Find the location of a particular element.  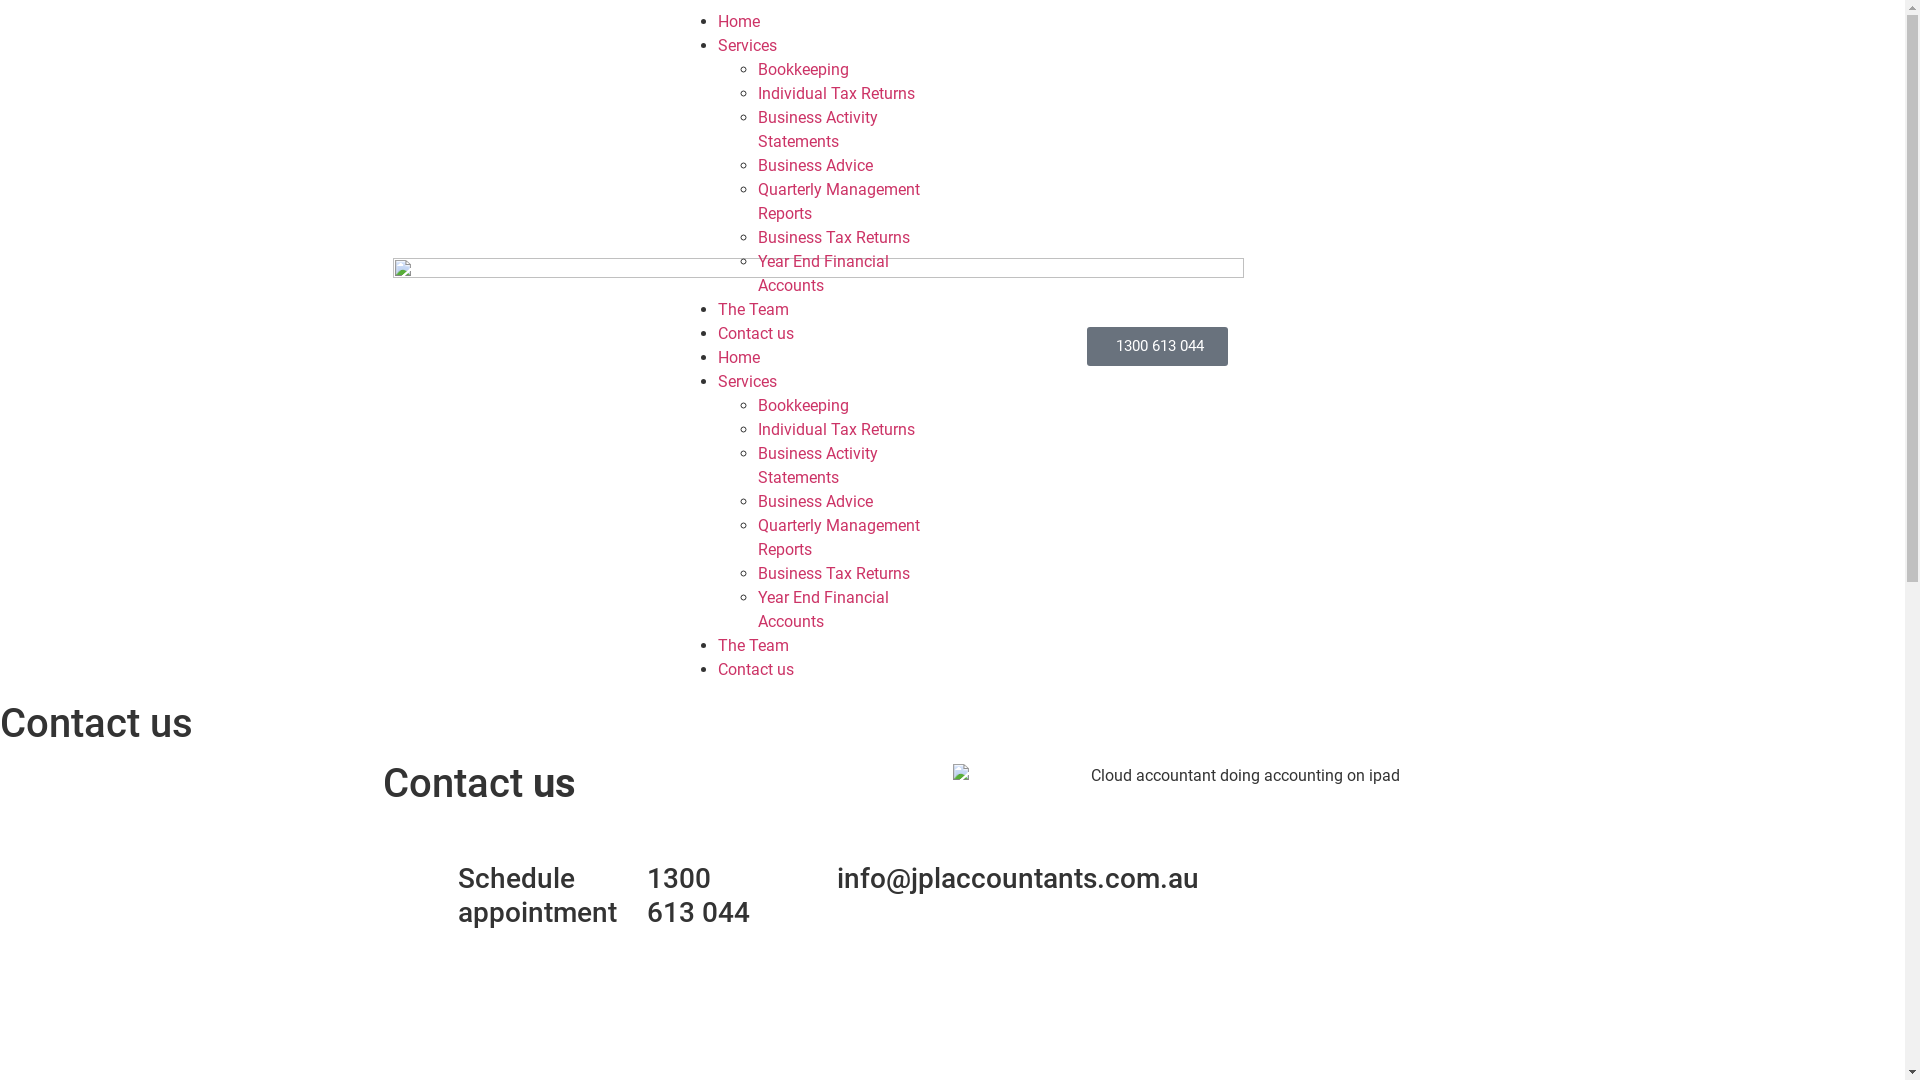

Contact us is located at coordinates (756, 670).